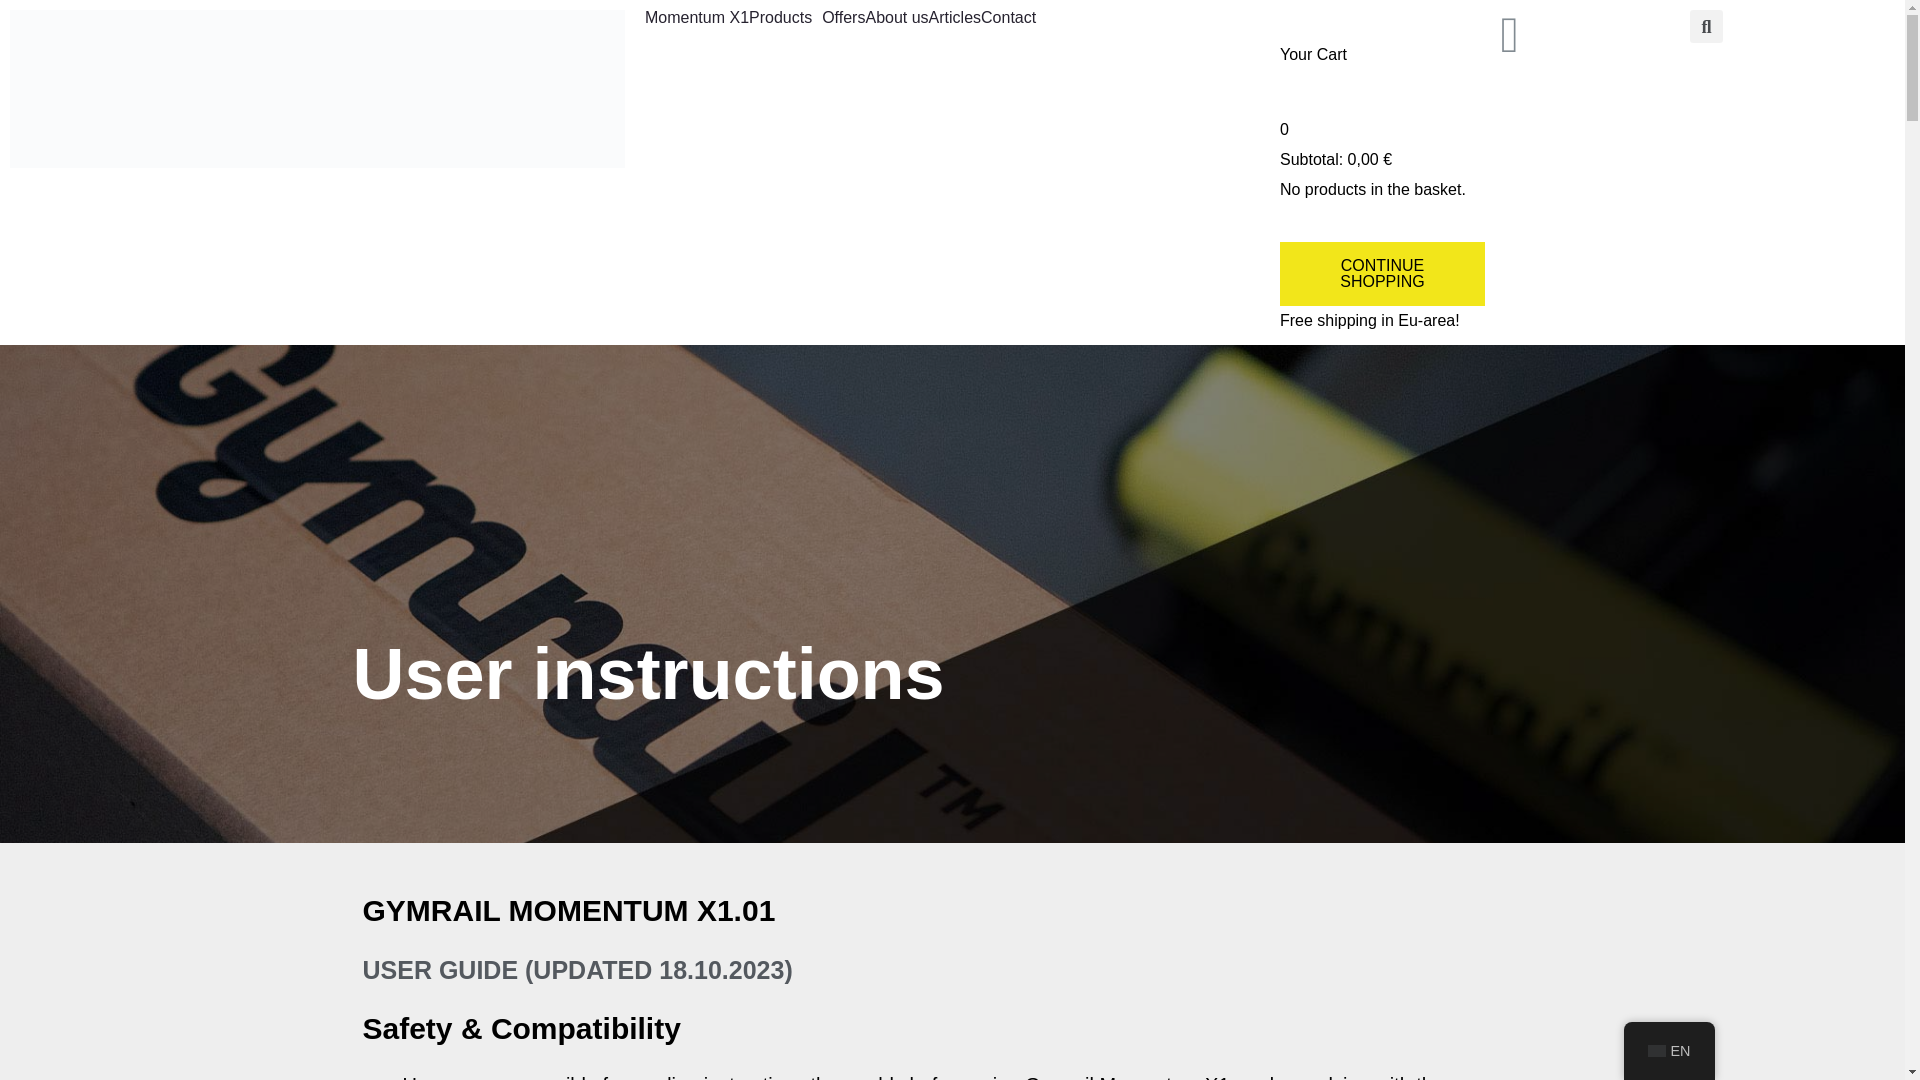 The image size is (1920, 1080). What do you see at coordinates (896, 17) in the screenshot?
I see `About us` at bounding box center [896, 17].